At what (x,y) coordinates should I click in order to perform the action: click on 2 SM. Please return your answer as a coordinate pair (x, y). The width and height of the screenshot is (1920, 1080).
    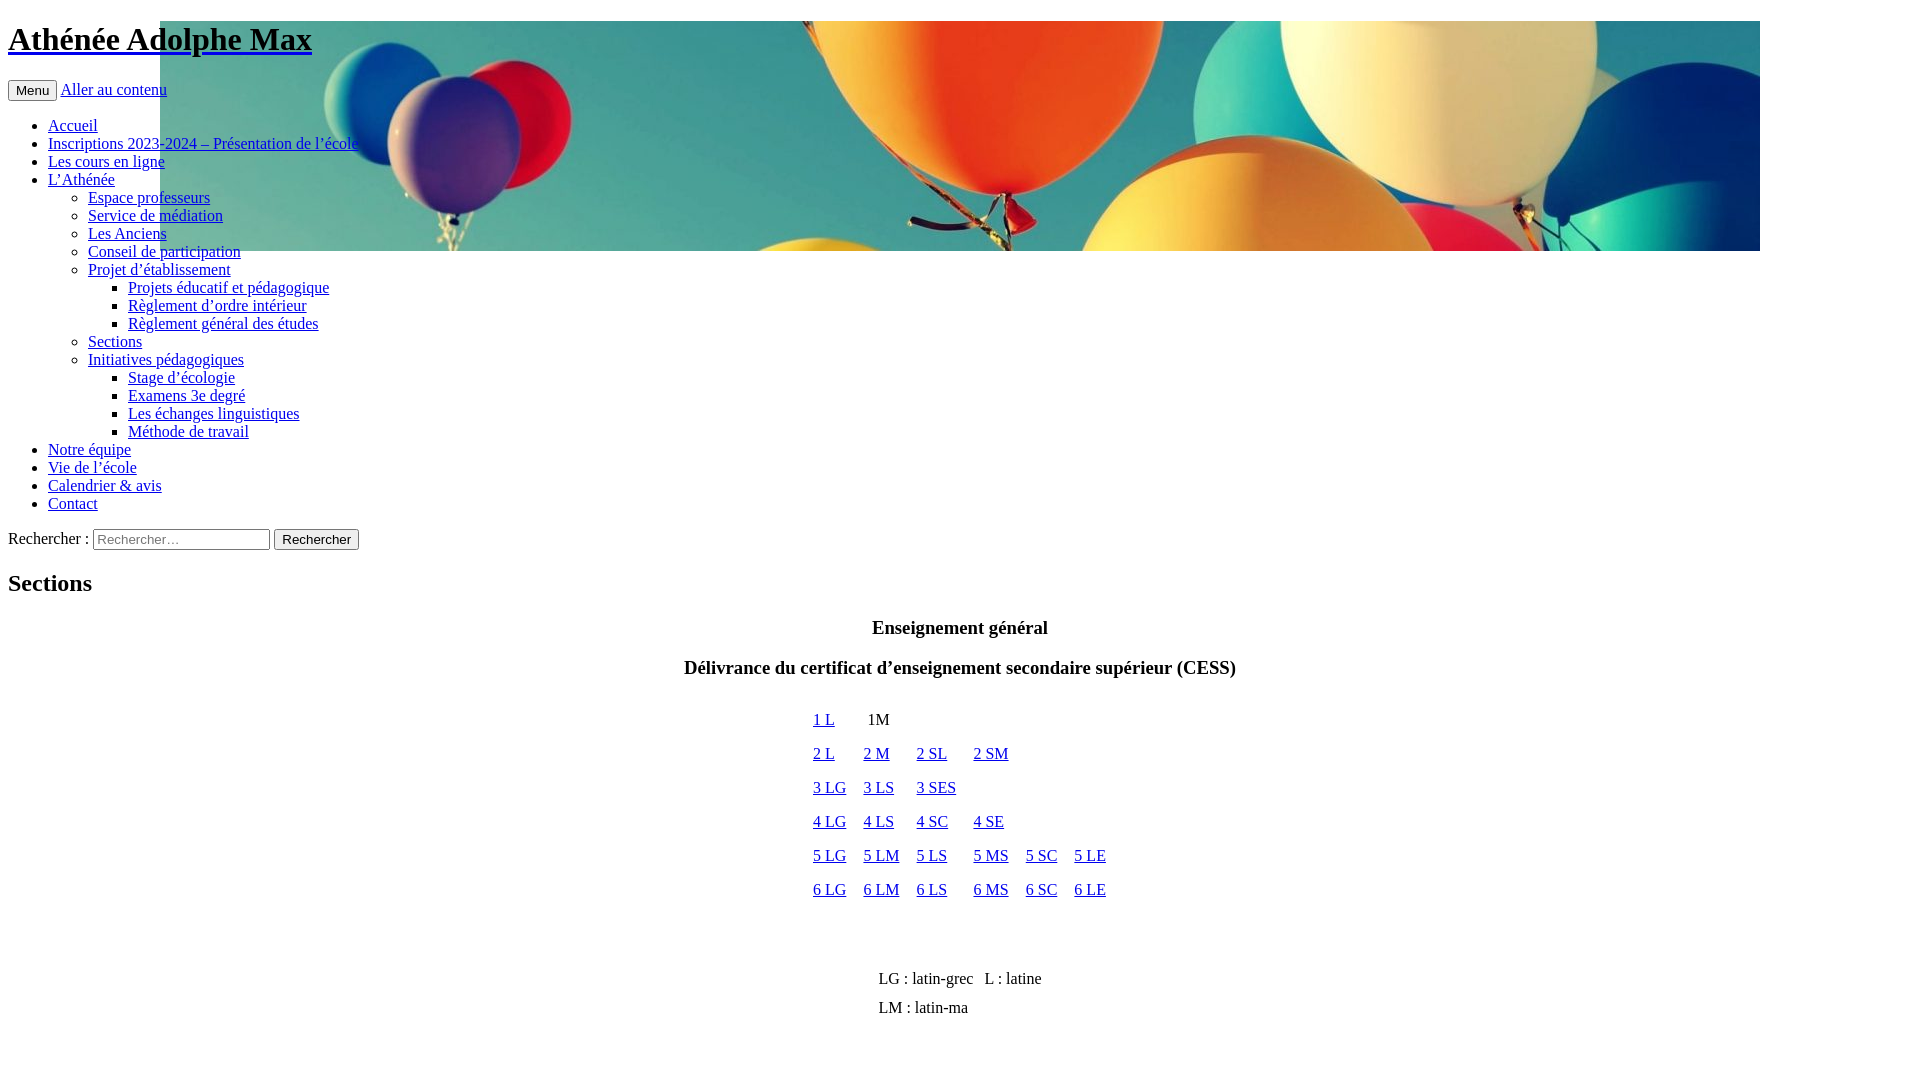
    Looking at the image, I should click on (990, 754).